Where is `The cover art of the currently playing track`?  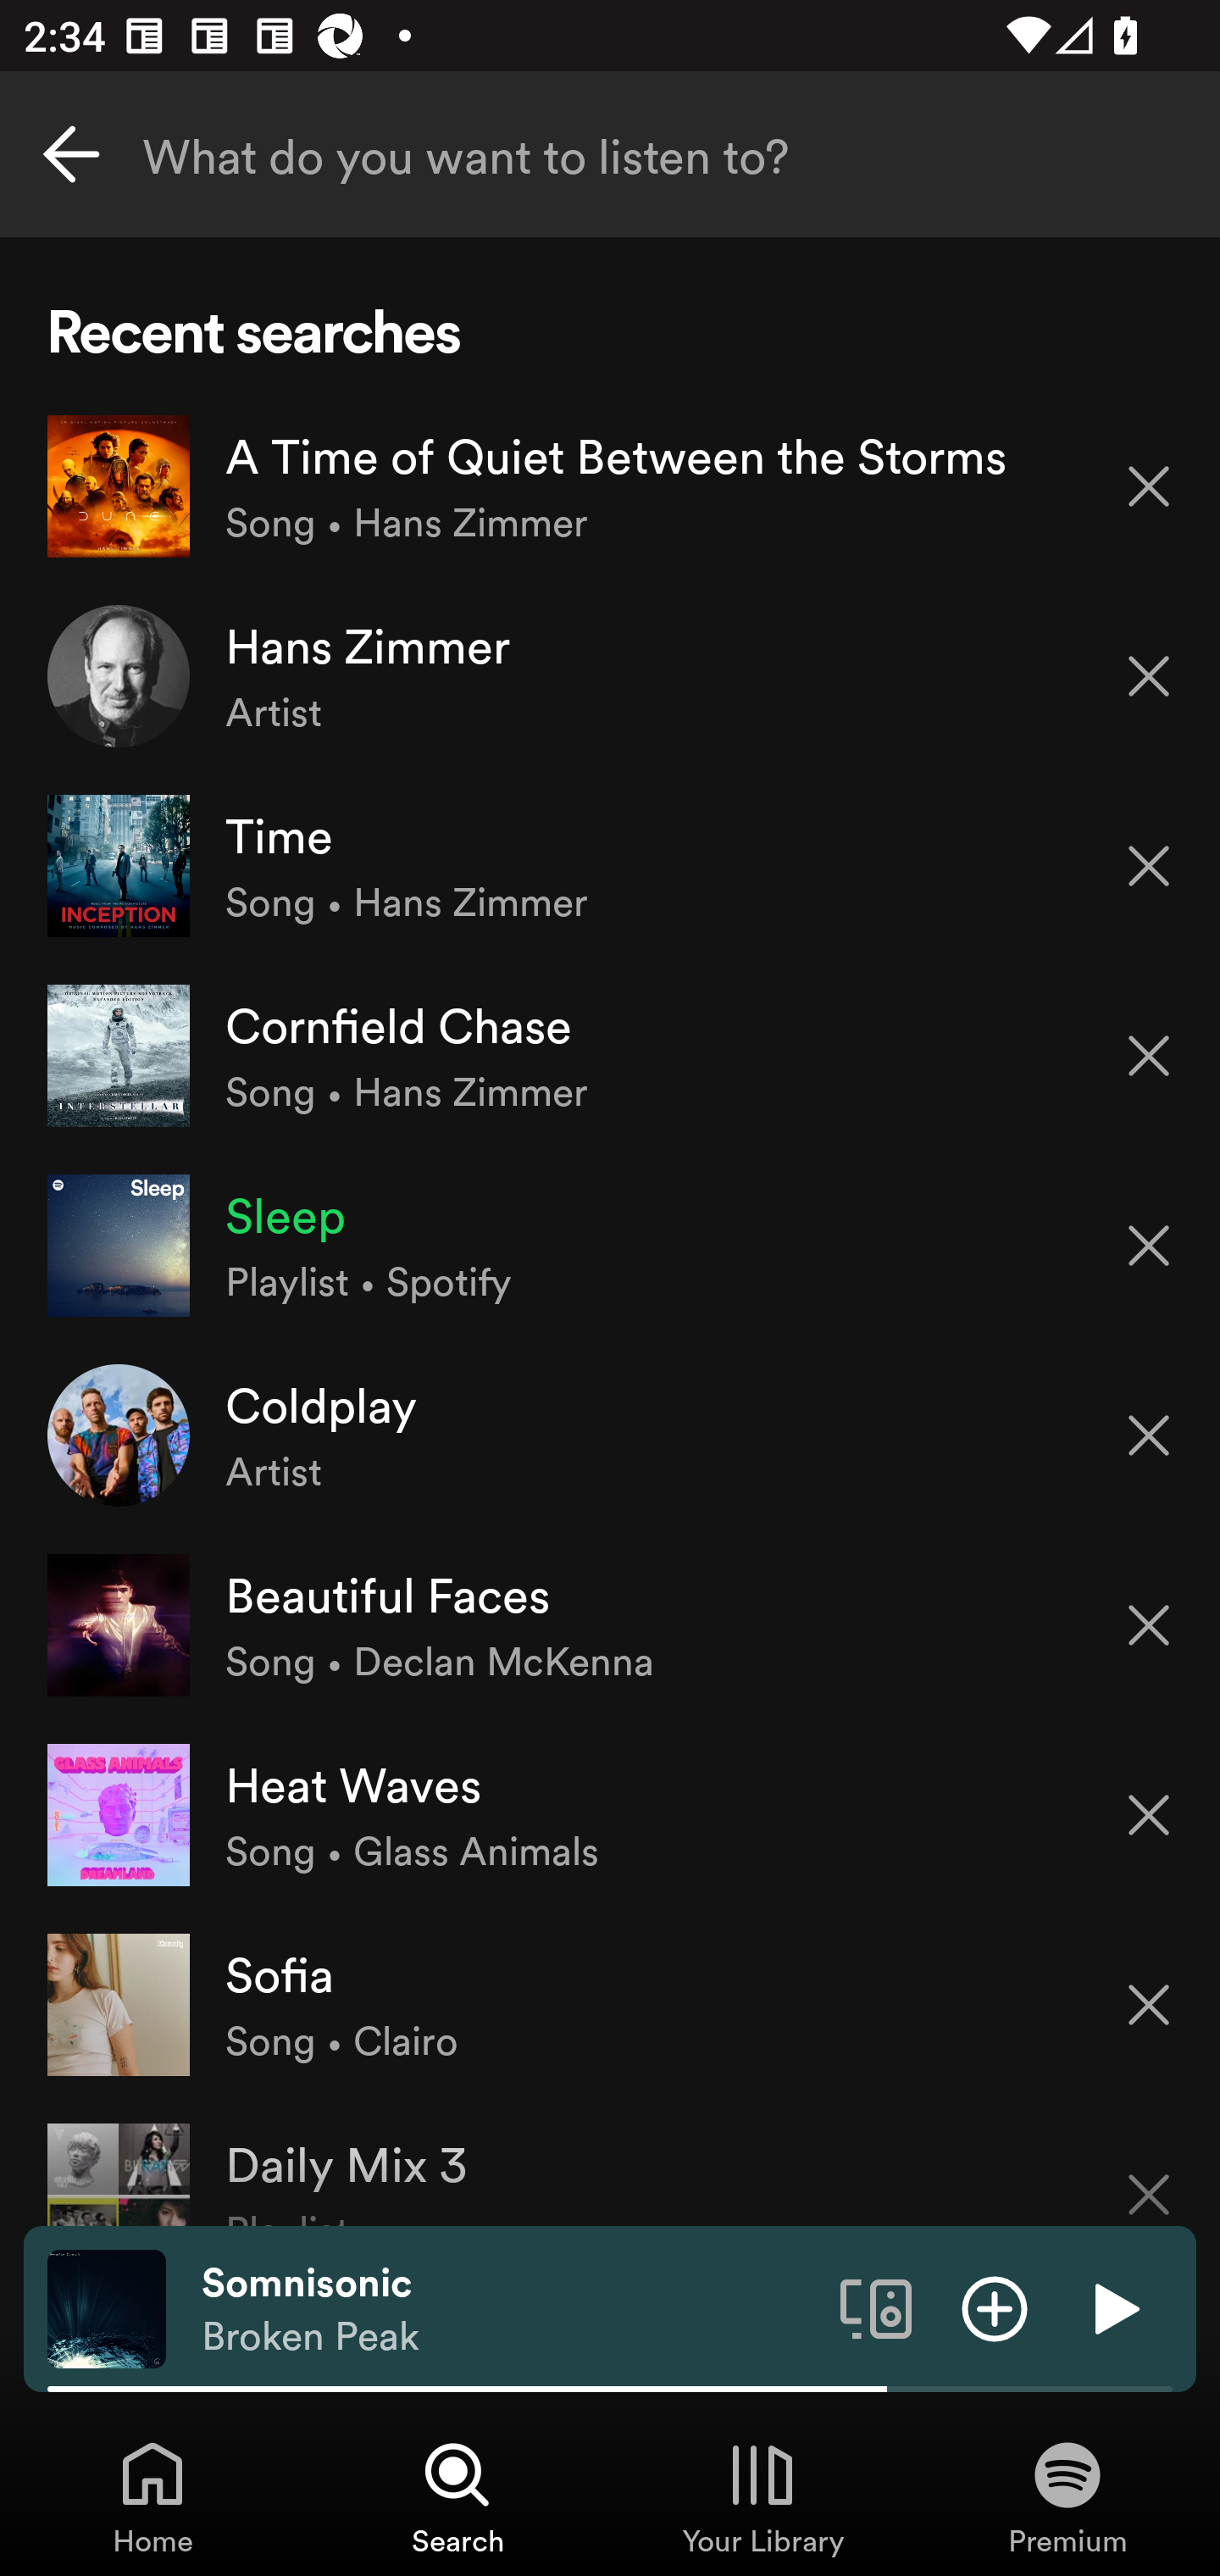 The cover art of the currently playing track is located at coordinates (107, 2307).